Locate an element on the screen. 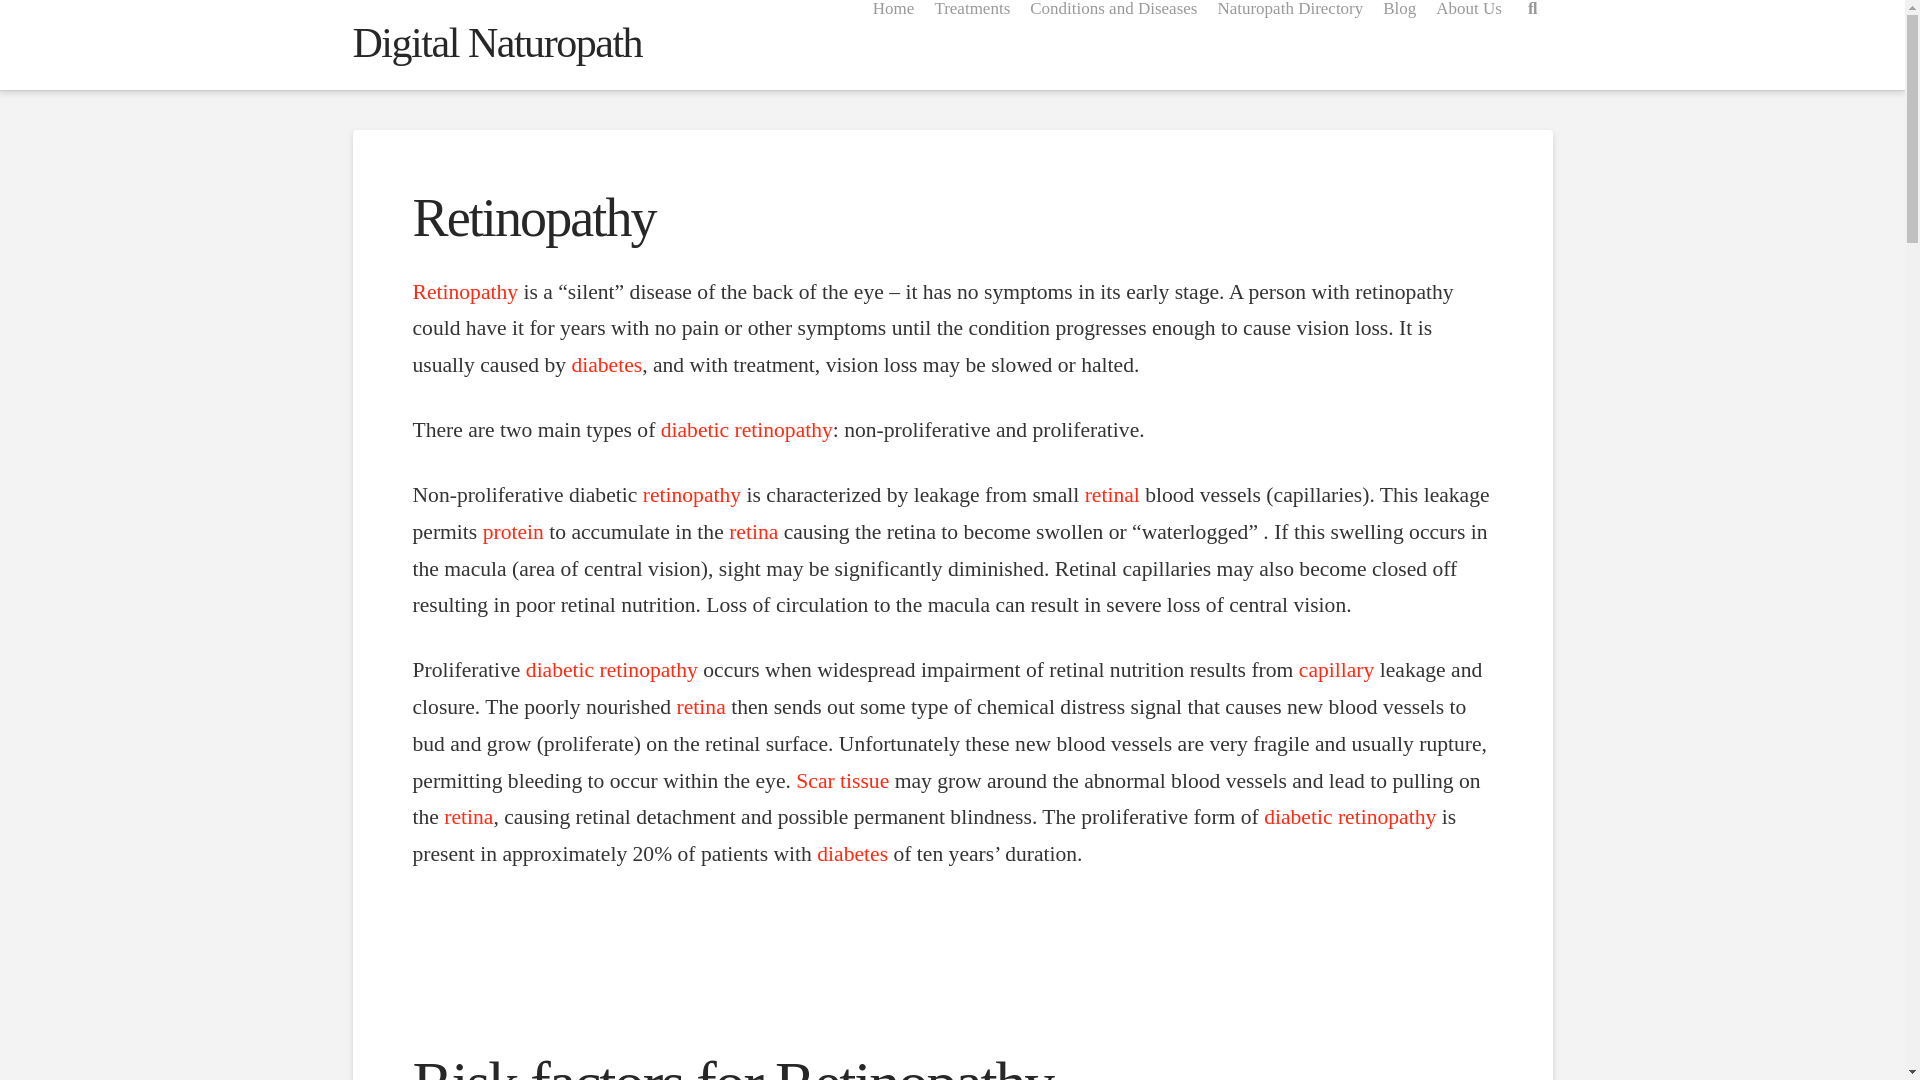 The height and width of the screenshot is (1080, 1920). retina is located at coordinates (468, 816).